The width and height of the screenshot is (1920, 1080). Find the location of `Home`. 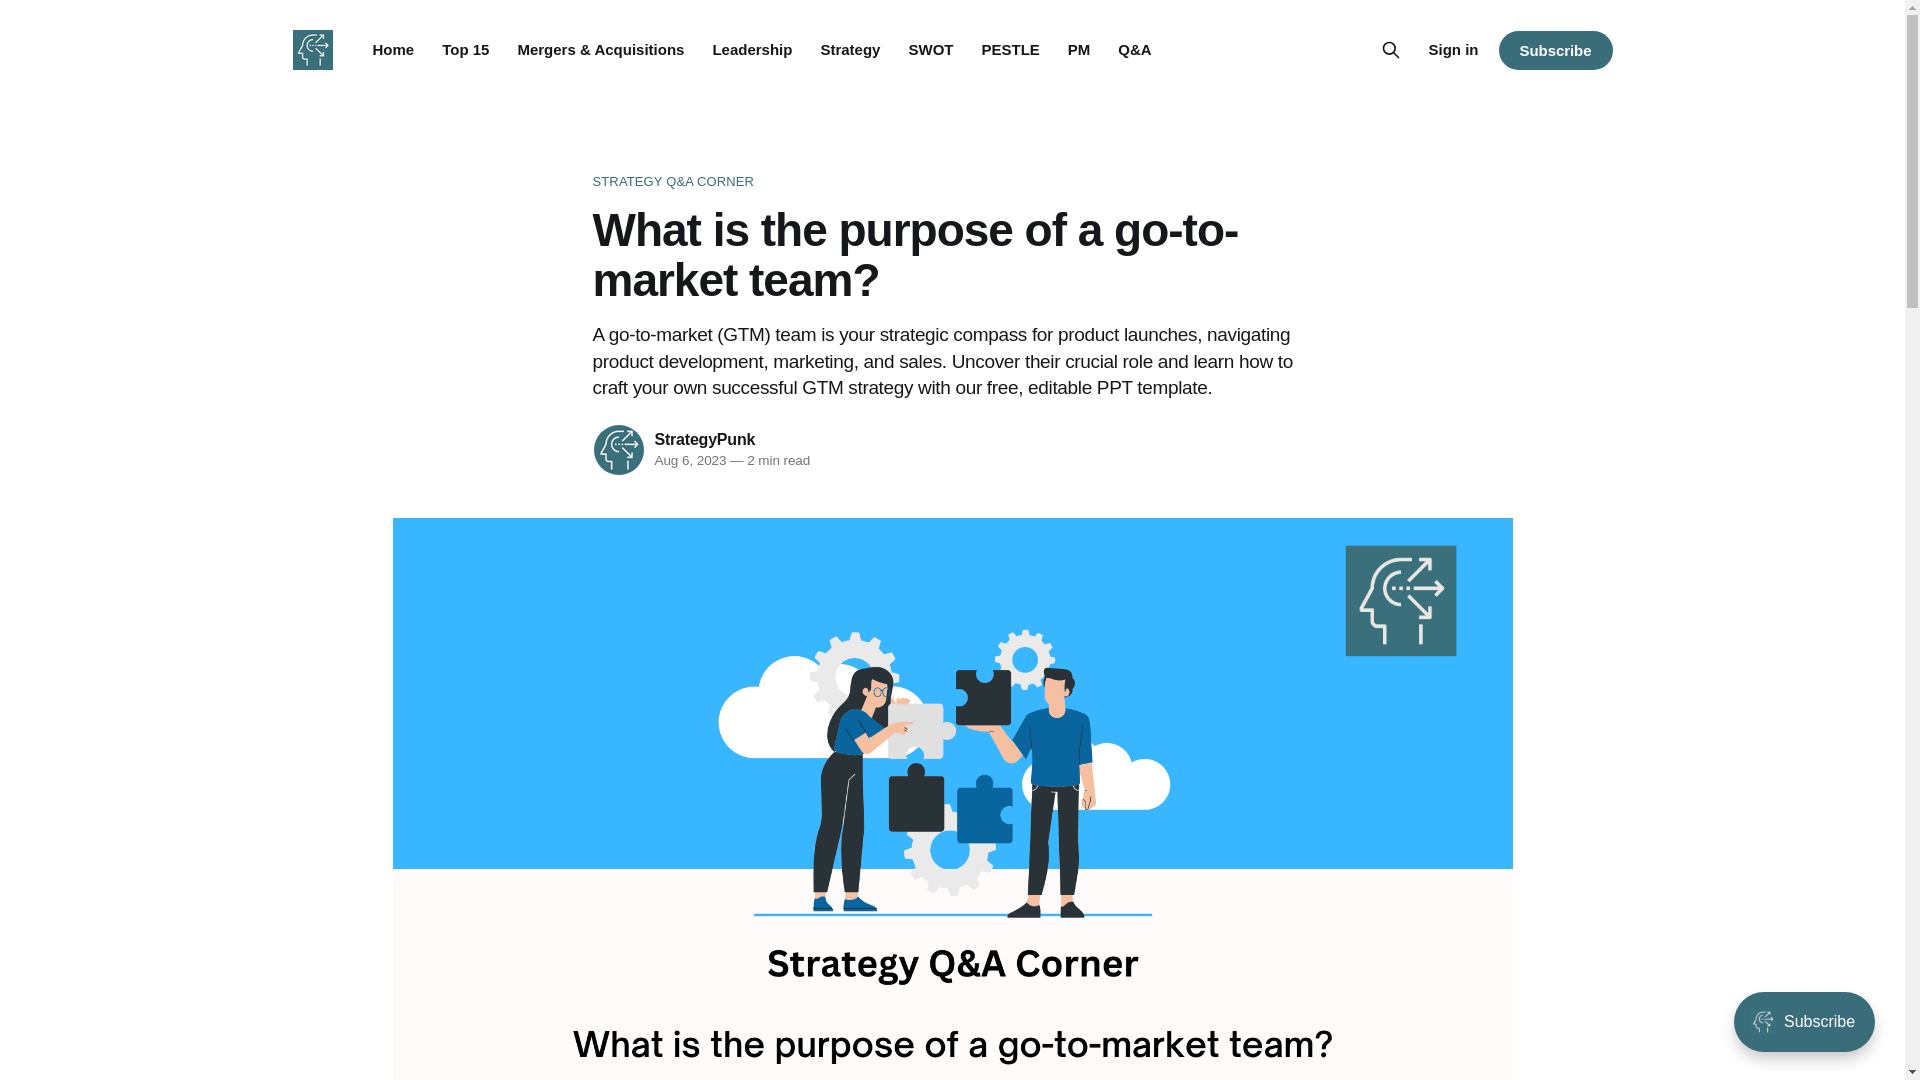

Home is located at coordinates (393, 50).